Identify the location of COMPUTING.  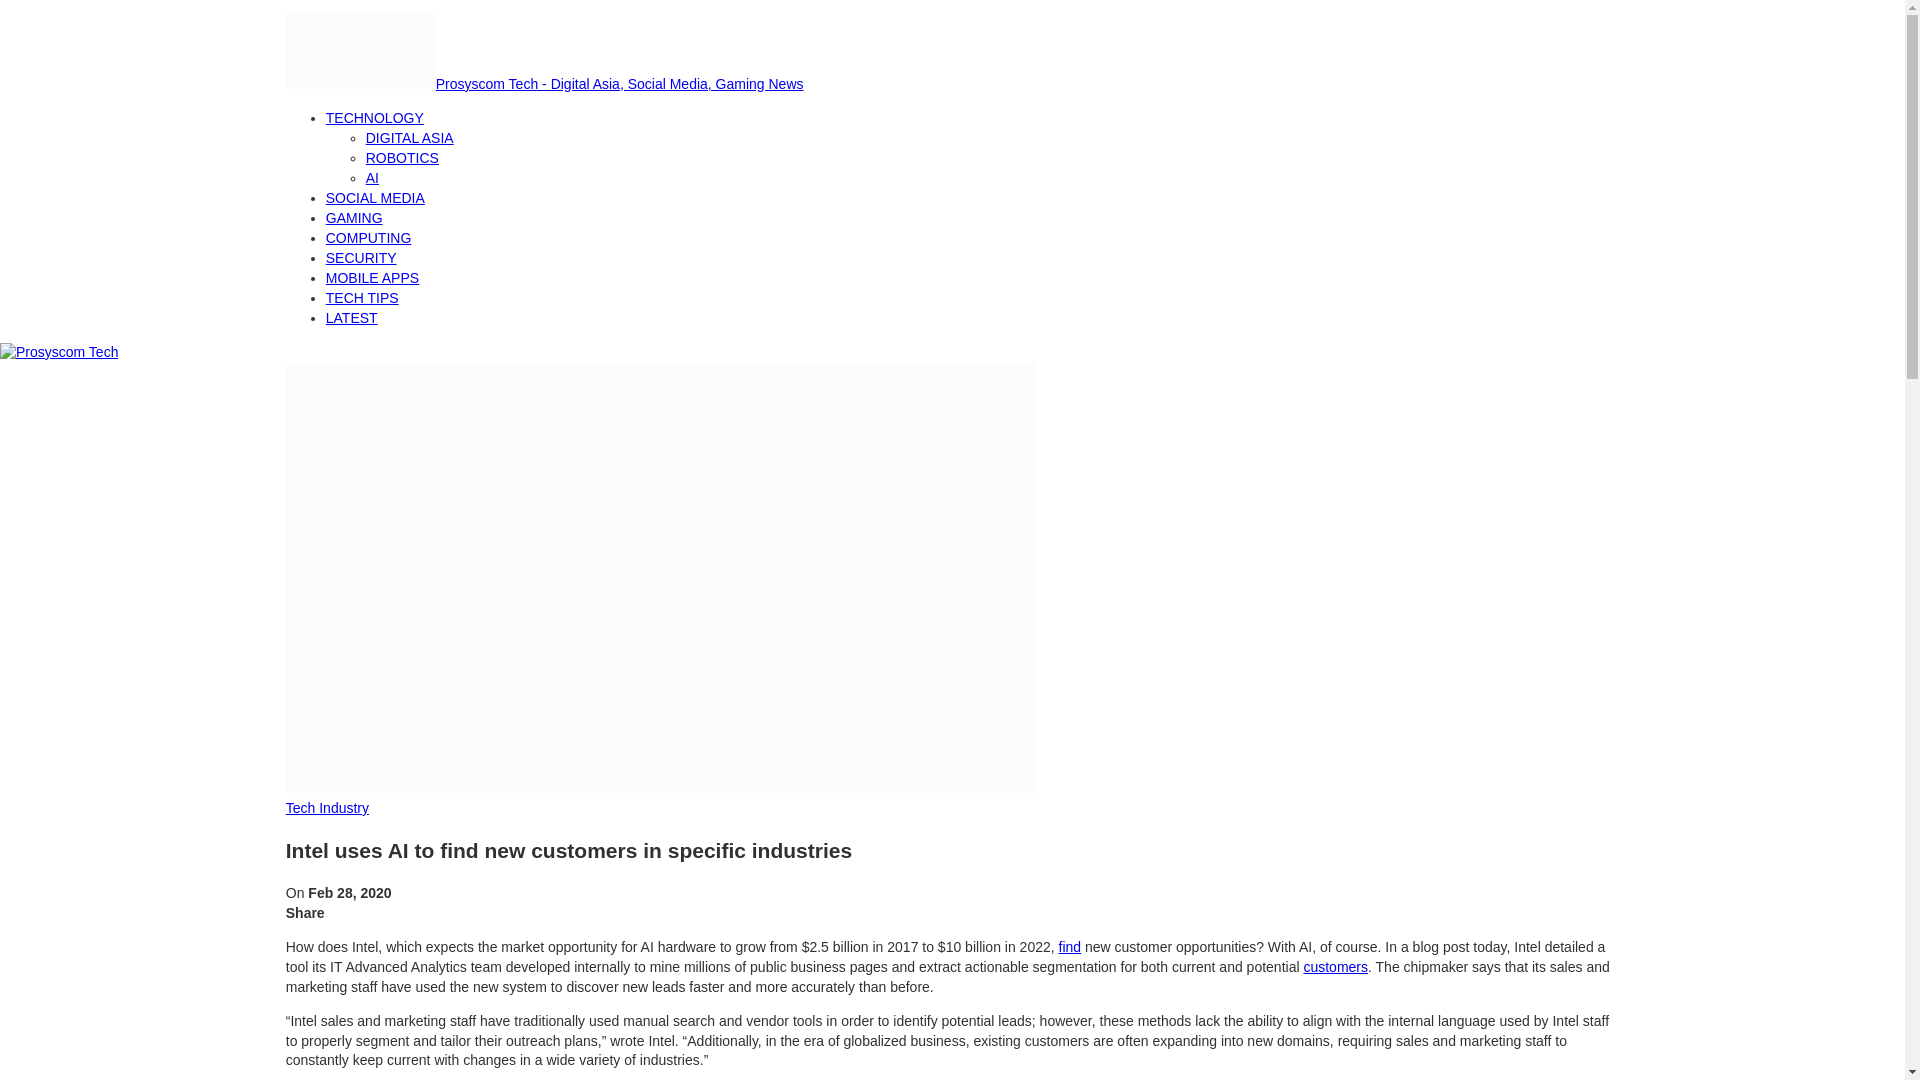
(369, 238).